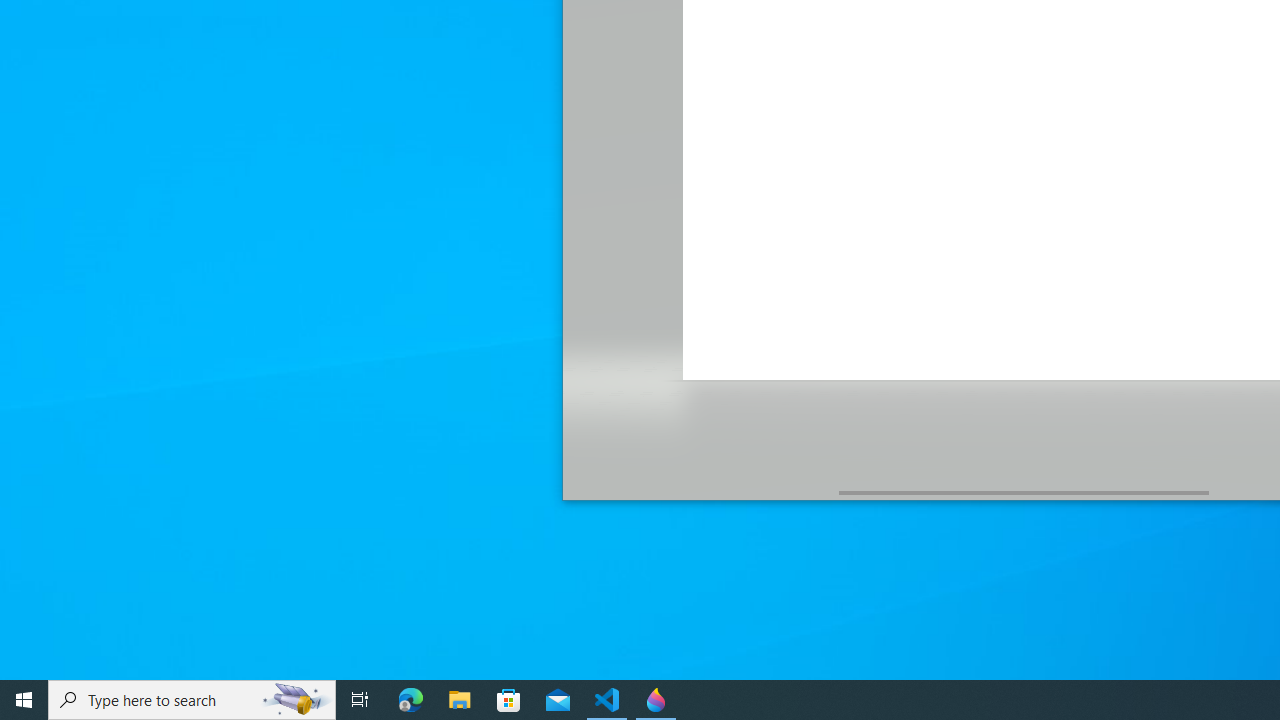  I want to click on Task View, so click(360, 700).